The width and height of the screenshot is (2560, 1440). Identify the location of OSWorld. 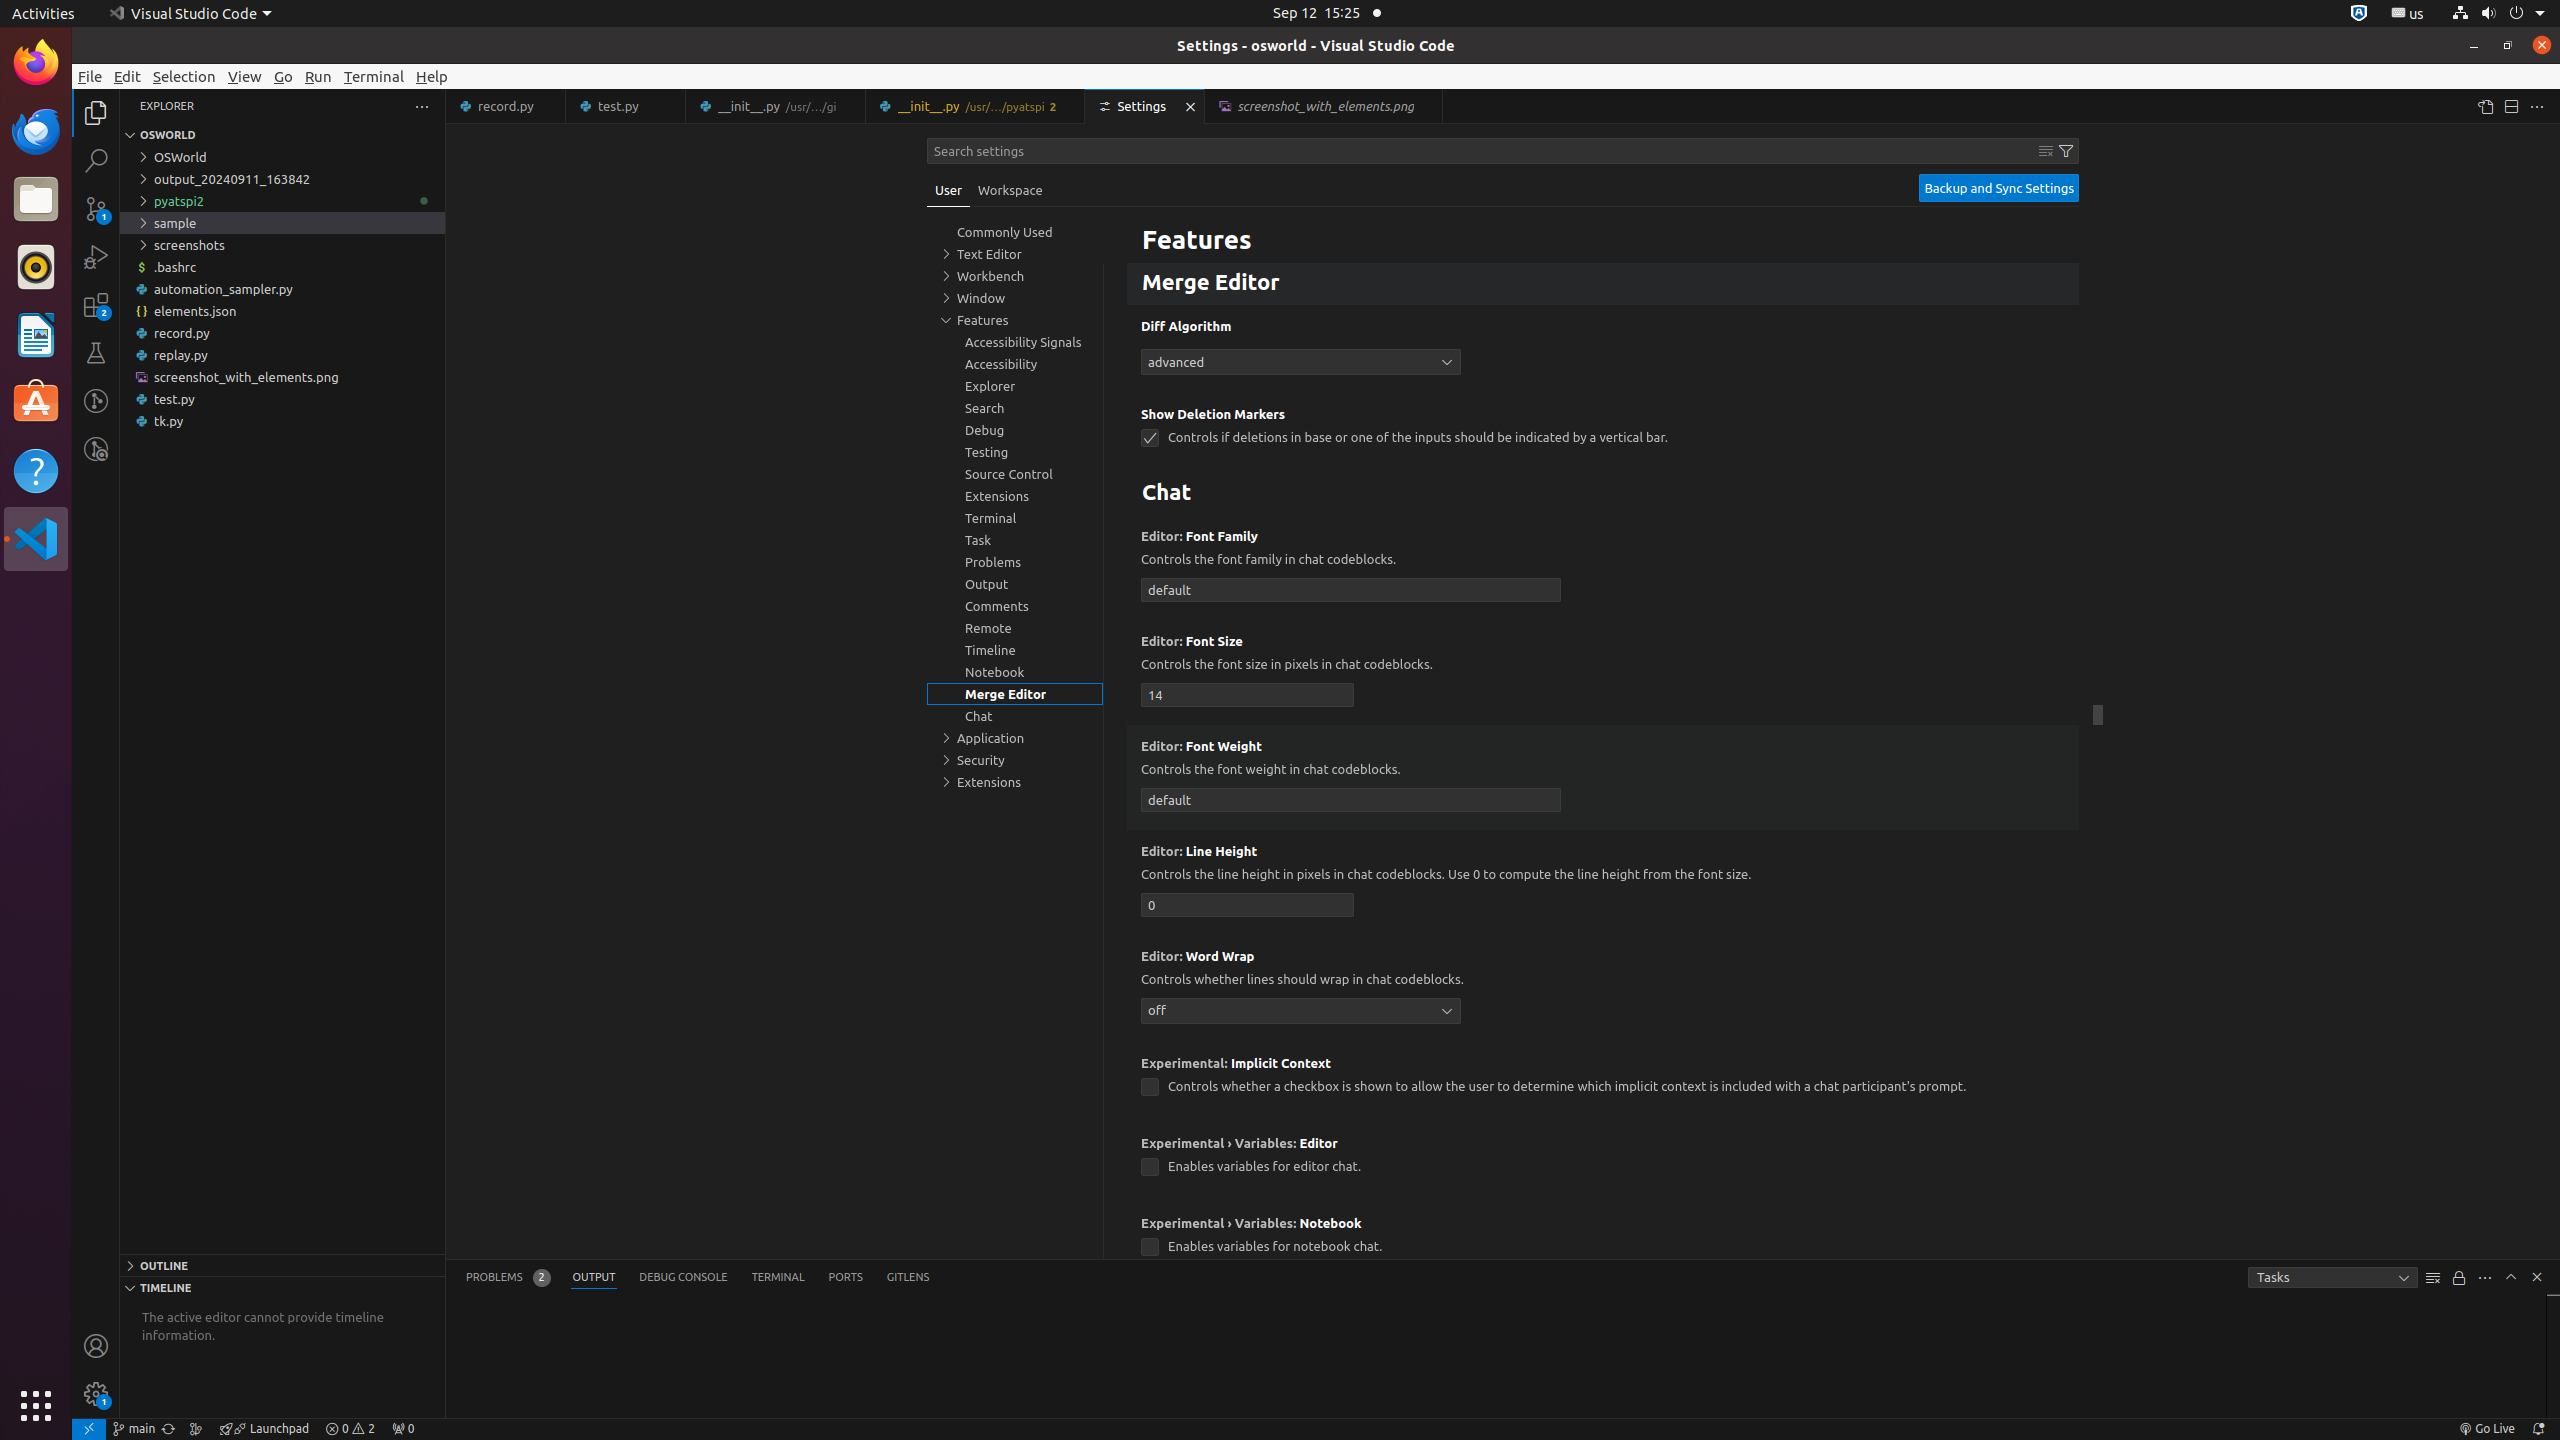
(282, 157).